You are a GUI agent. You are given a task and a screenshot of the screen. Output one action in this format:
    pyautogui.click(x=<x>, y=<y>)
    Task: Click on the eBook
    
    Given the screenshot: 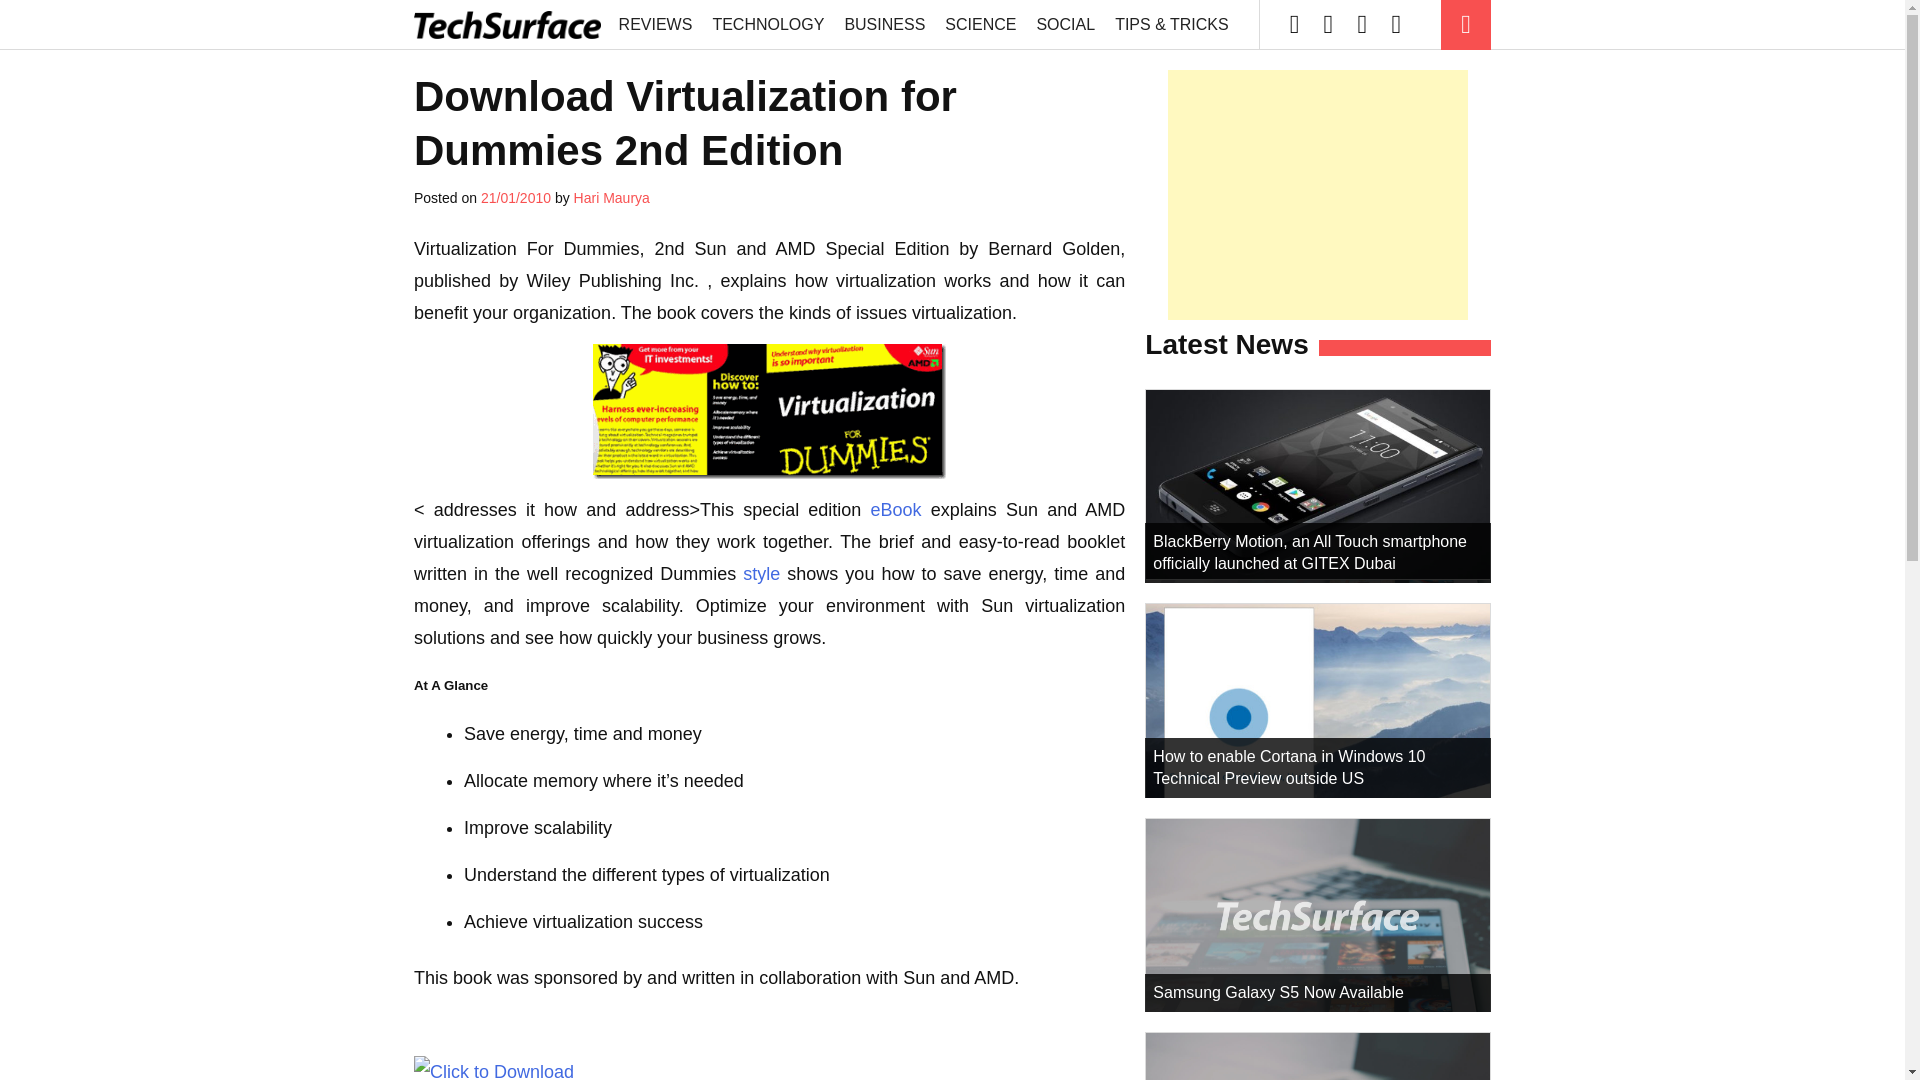 What is the action you would take?
    pyautogui.click(x=896, y=510)
    